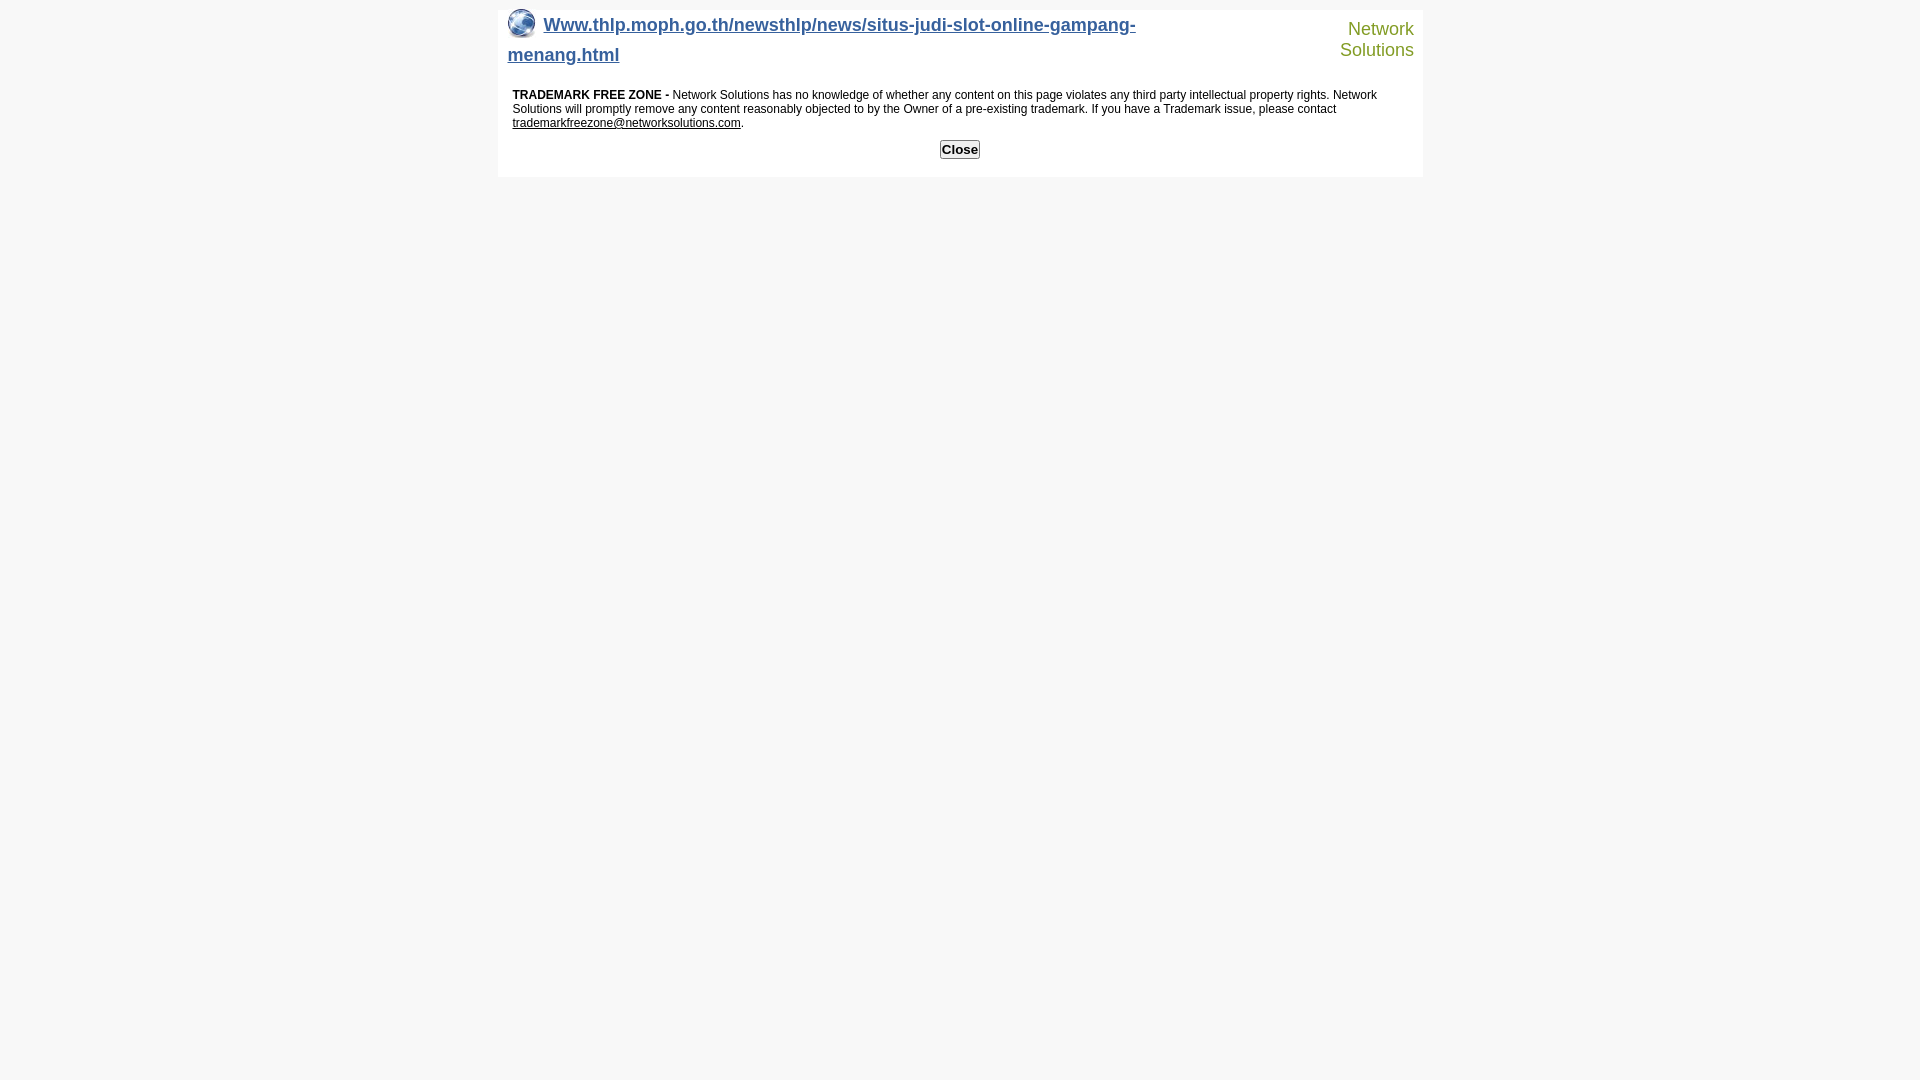 This screenshot has width=1920, height=1080. I want to click on Network Solutions, so click(1368, 40).